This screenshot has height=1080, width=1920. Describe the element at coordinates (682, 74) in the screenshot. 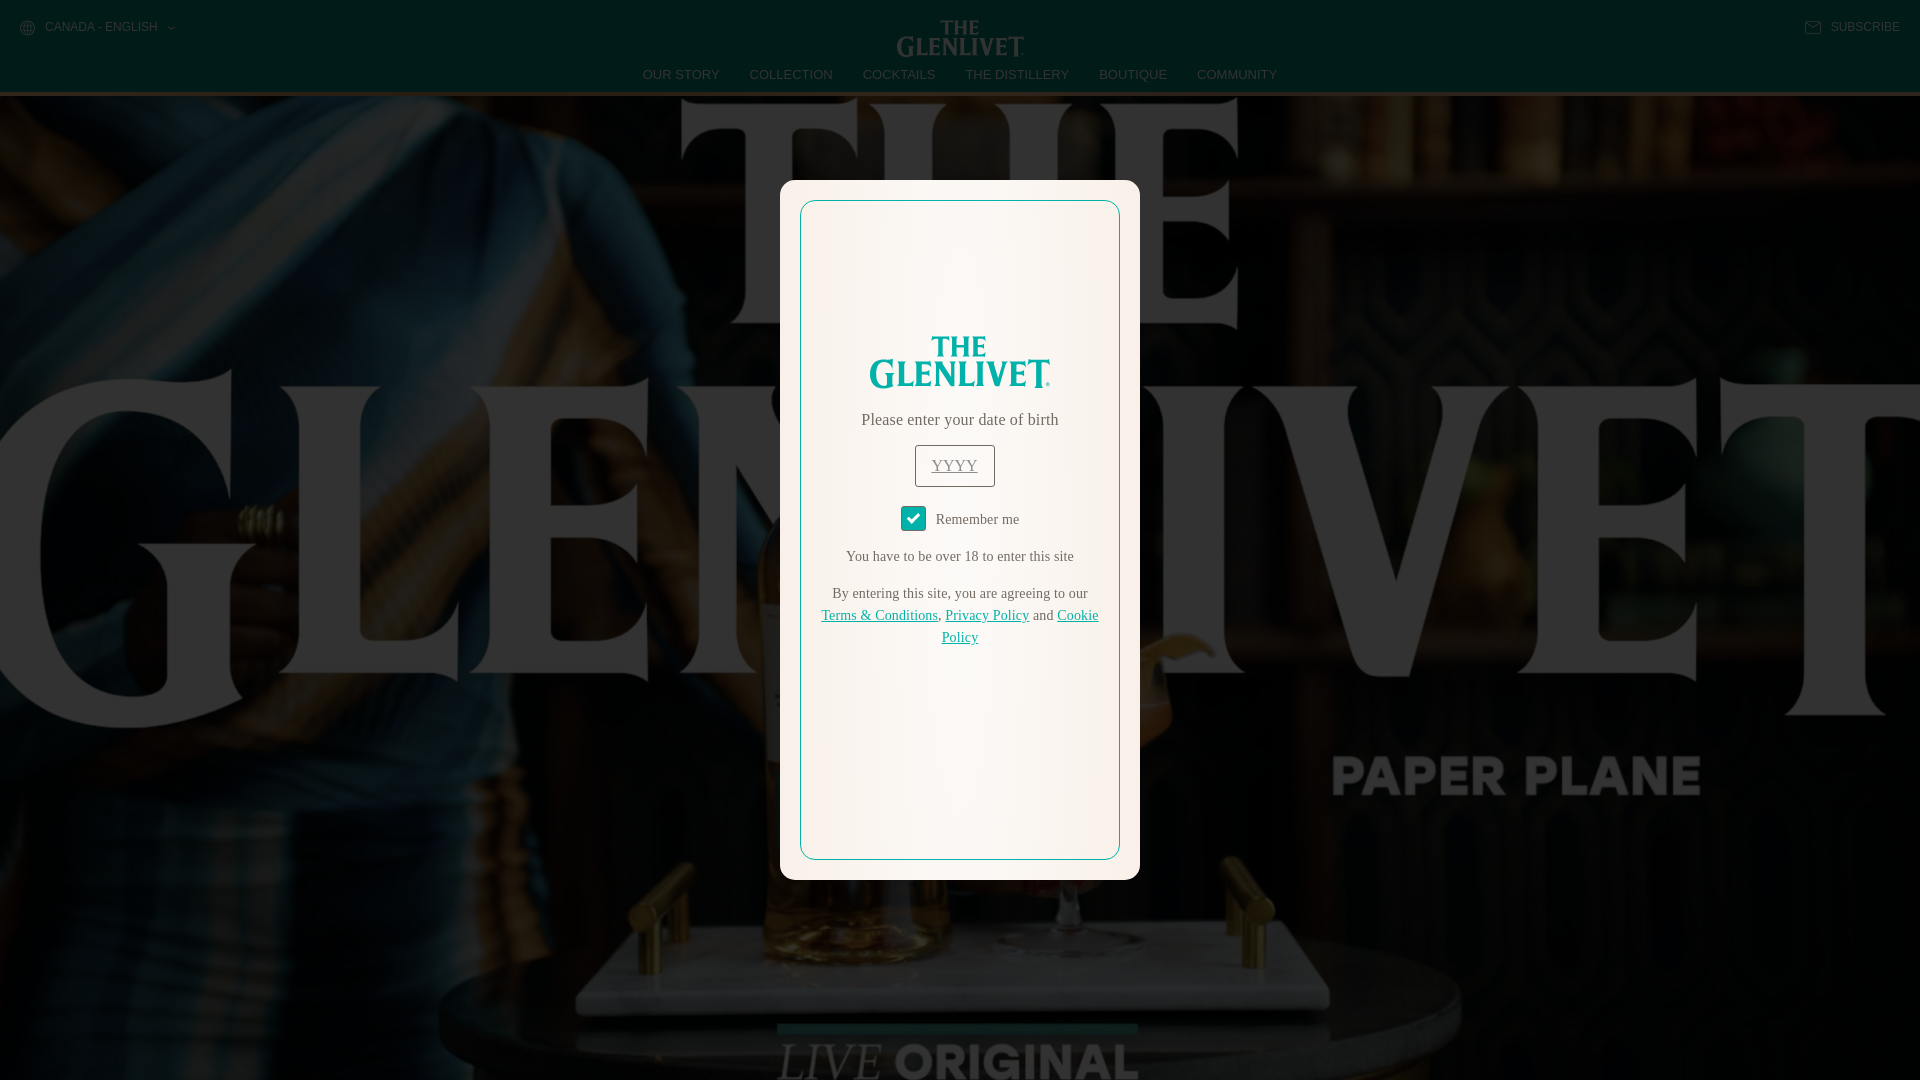

I see `OUR STORY` at that location.